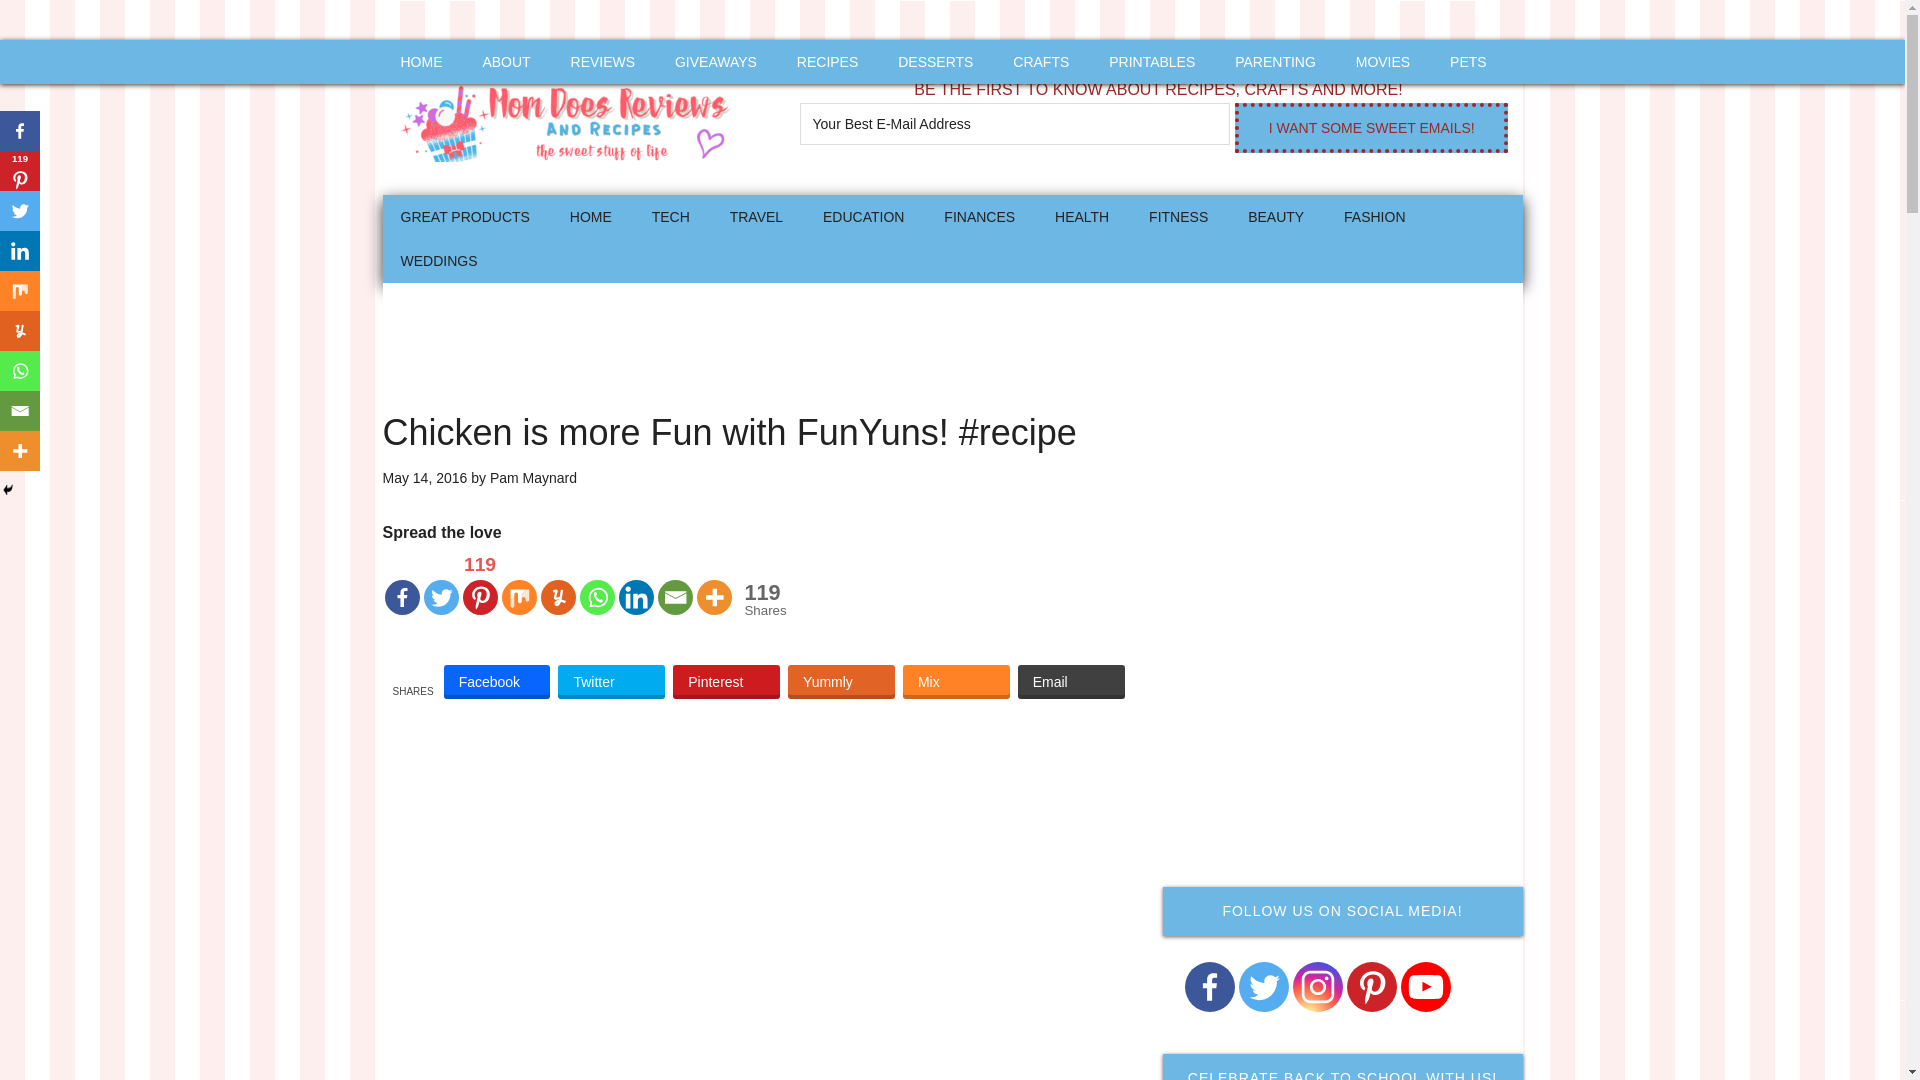  I want to click on DESSERTS, so click(934, 62).